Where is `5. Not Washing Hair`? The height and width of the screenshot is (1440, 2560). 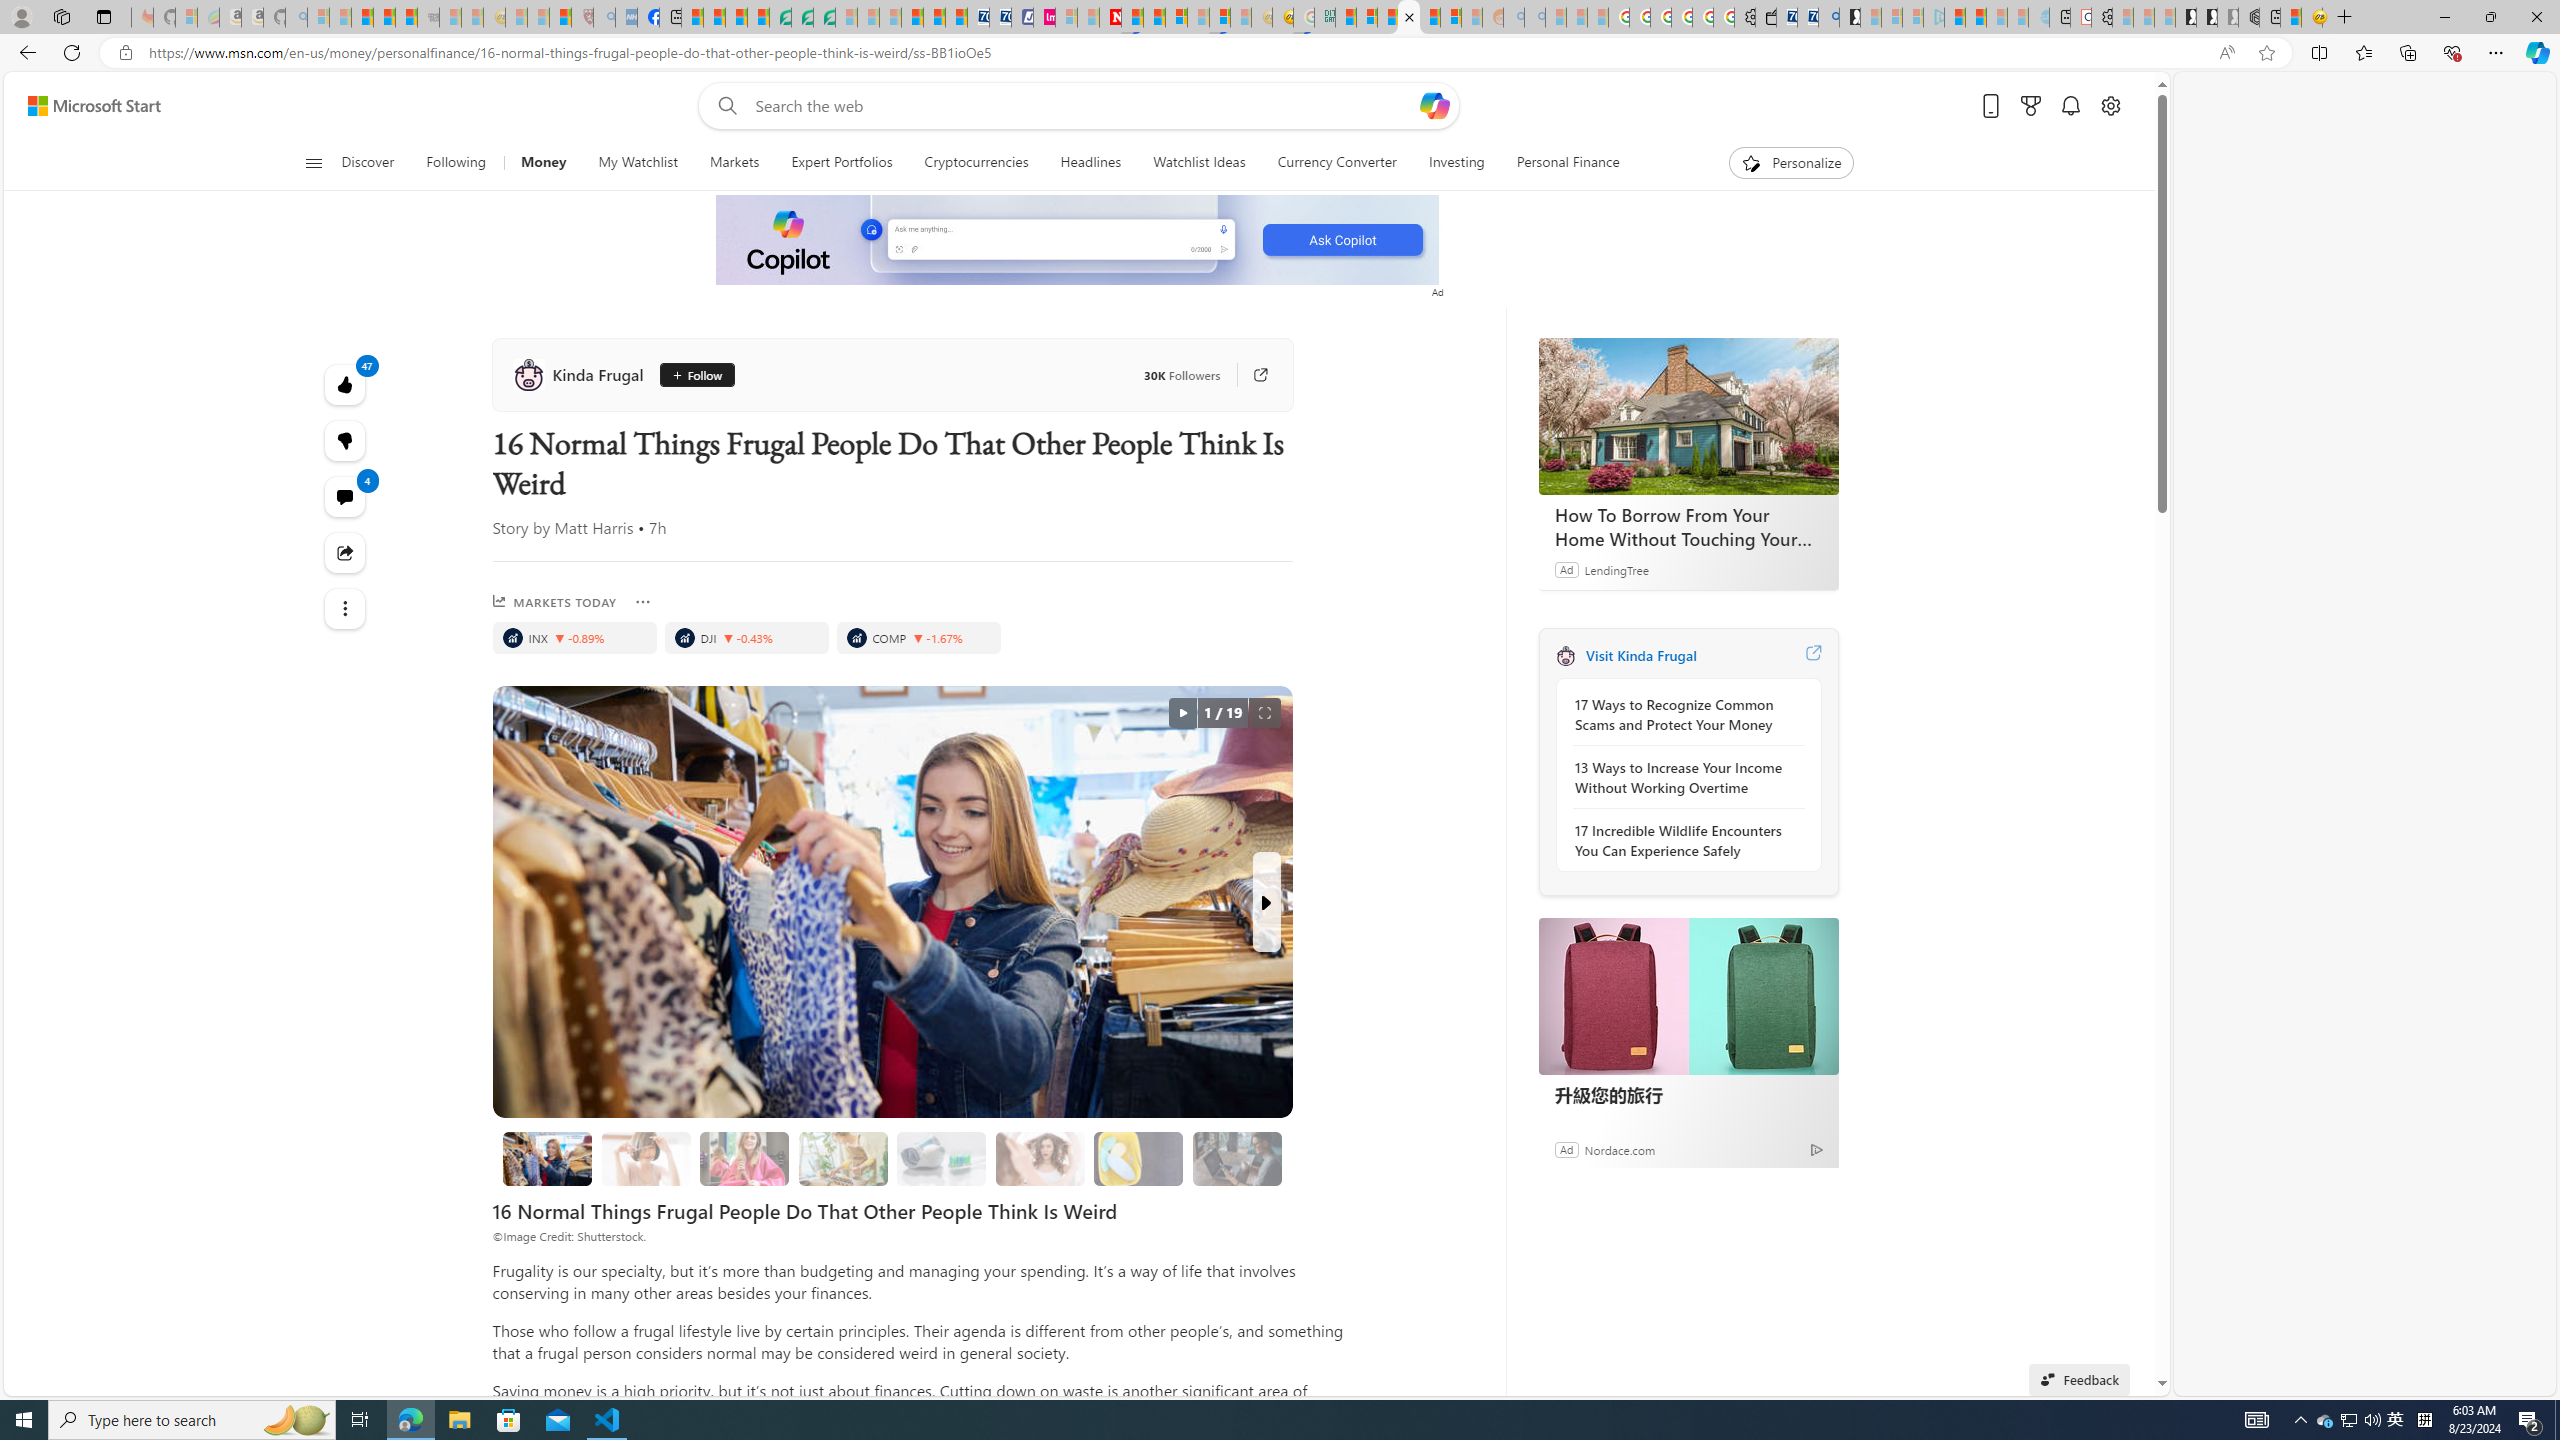 5. Not Washing Hair is located at coordinates (1040, 1158).